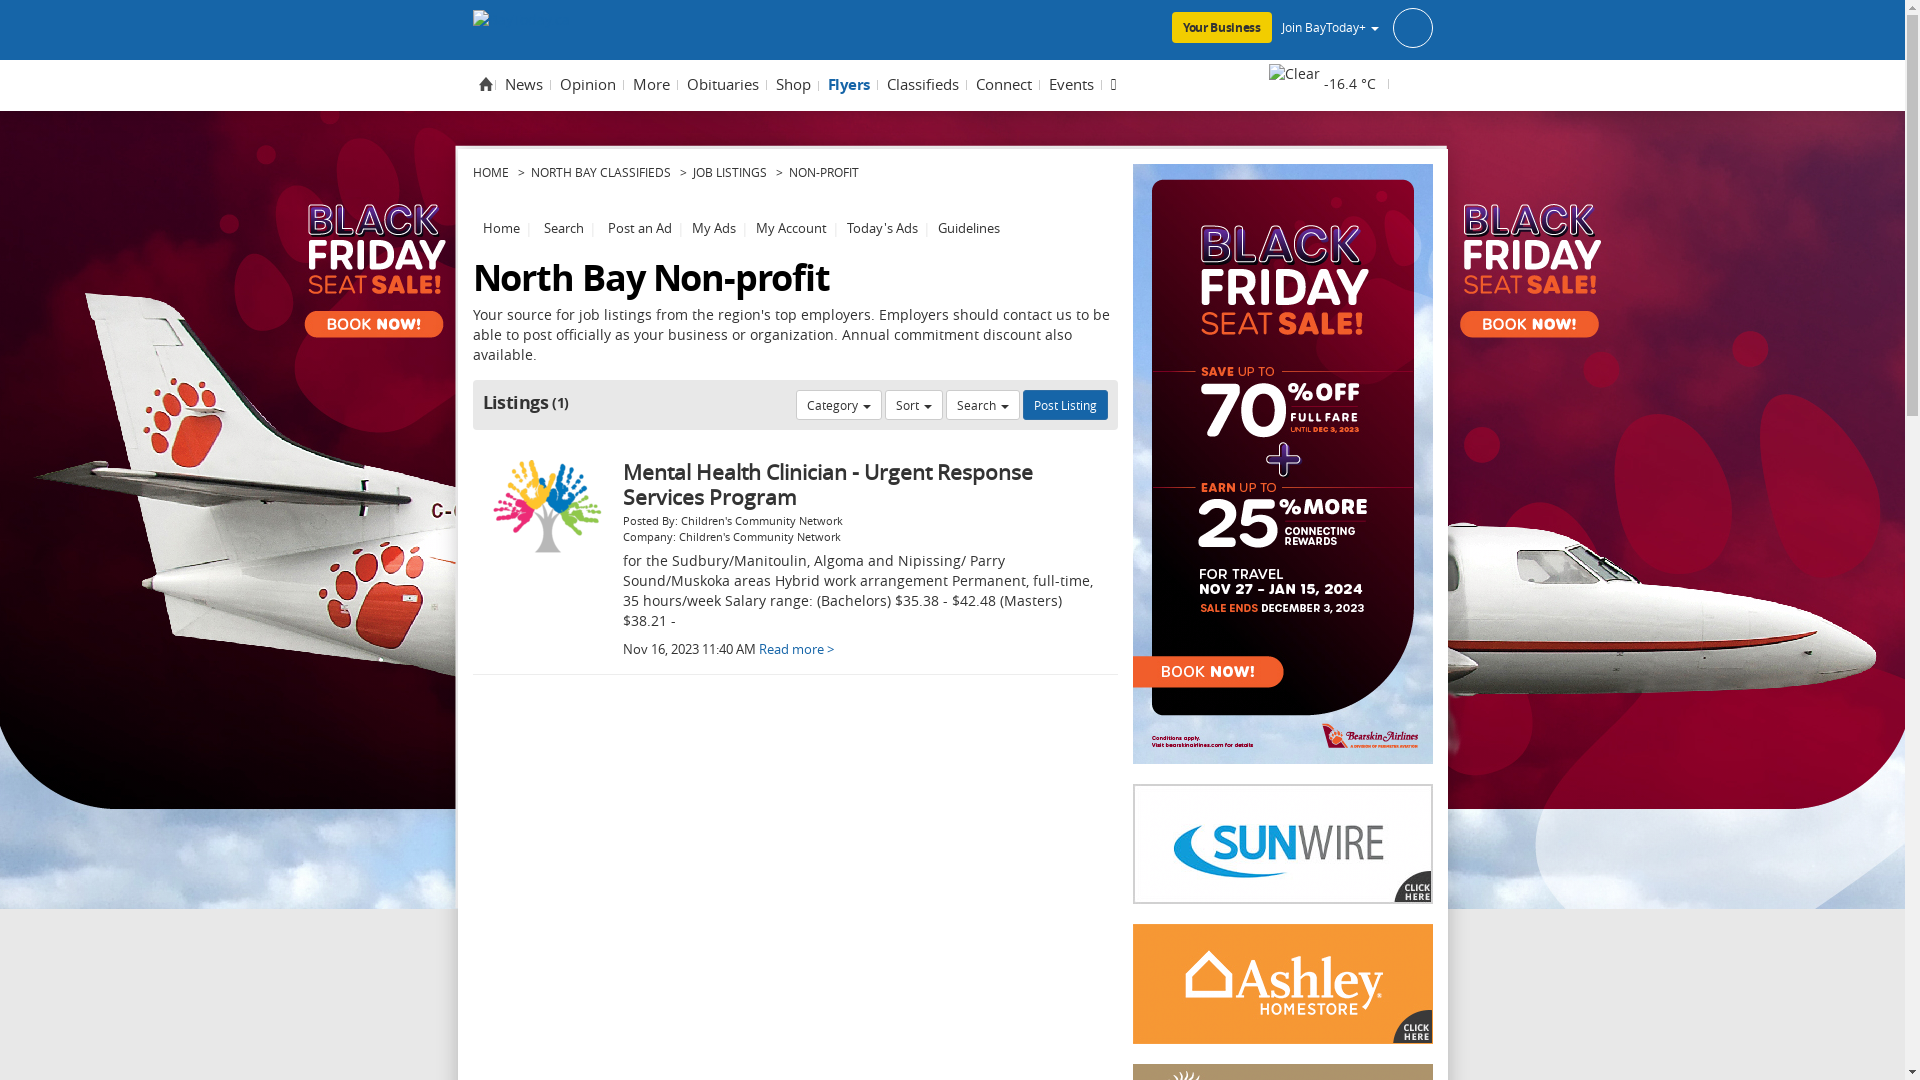  Describe the element at coordinates (968, 216) in the screenshot. I see `Guidelines` at that location.